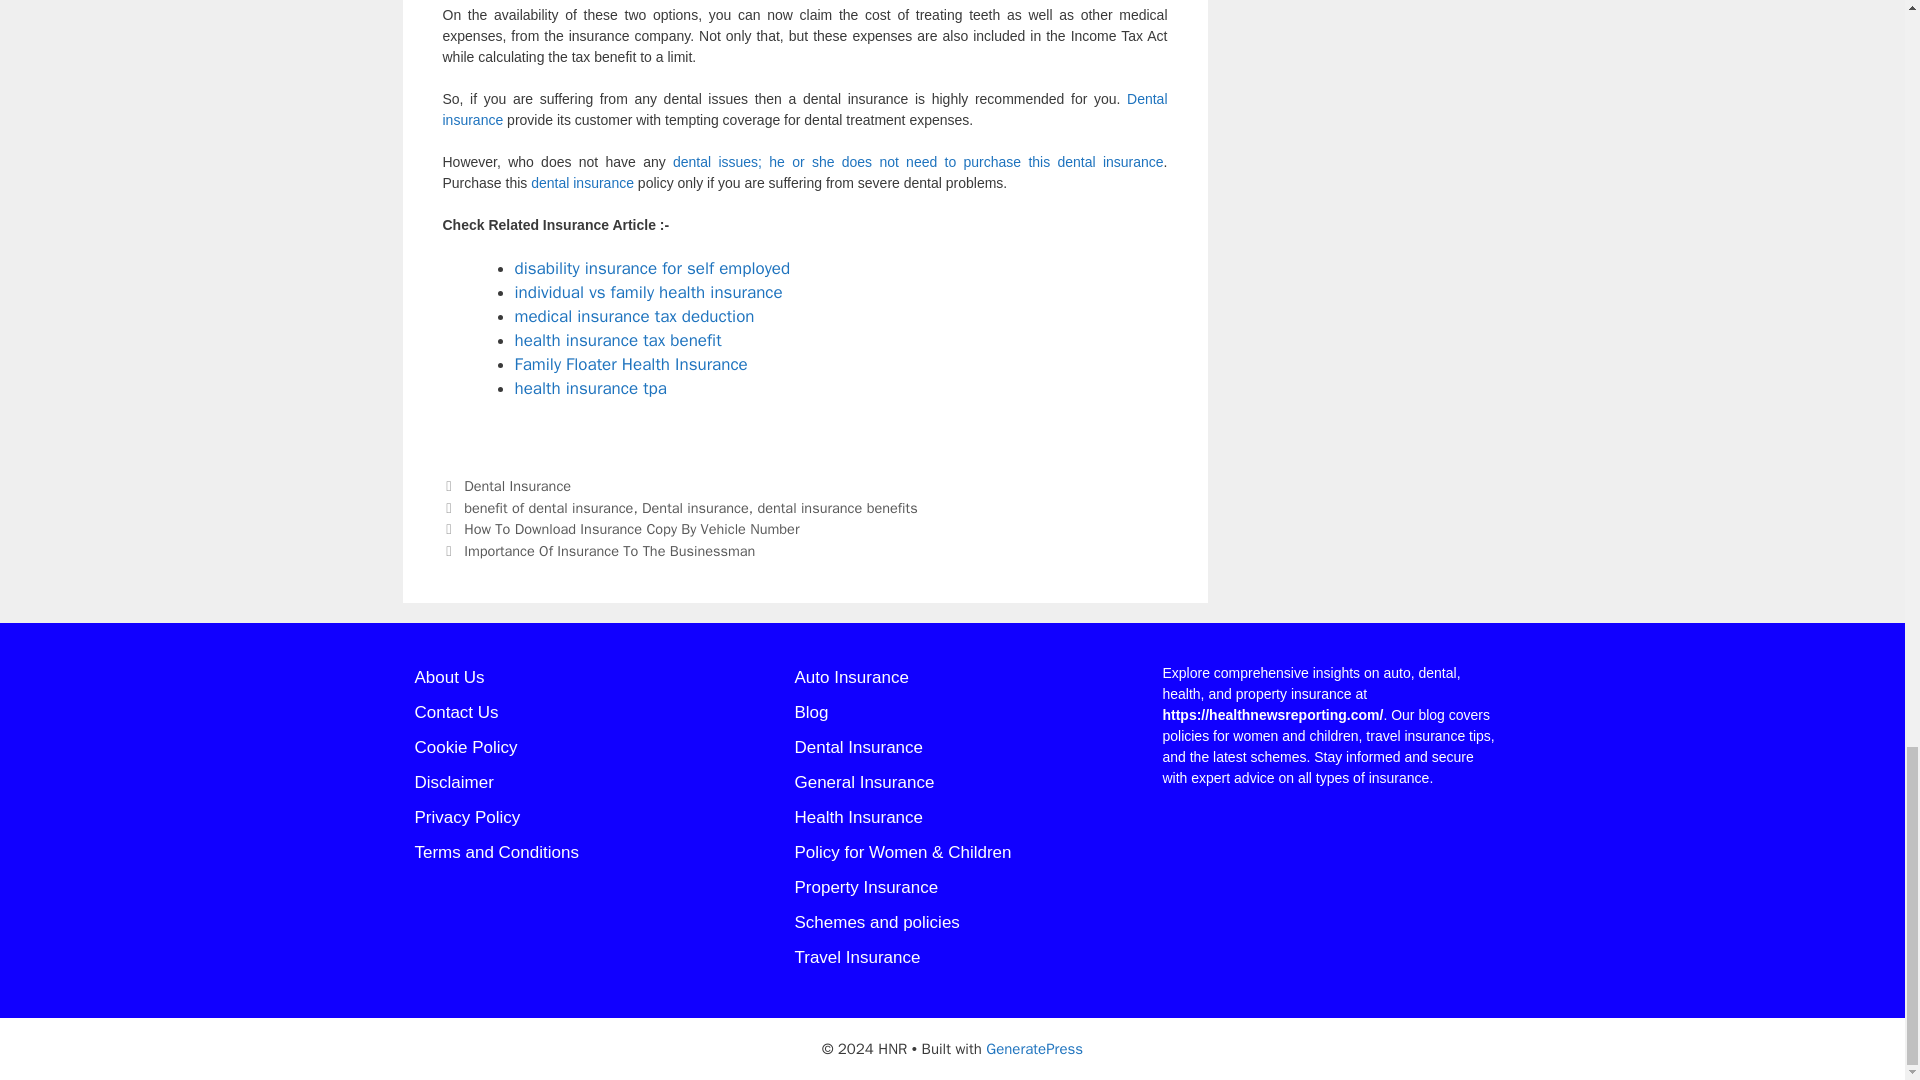 The width and height of the screenshot is (1920, 1080). I want to click on dental insurance, so click(582, 182).